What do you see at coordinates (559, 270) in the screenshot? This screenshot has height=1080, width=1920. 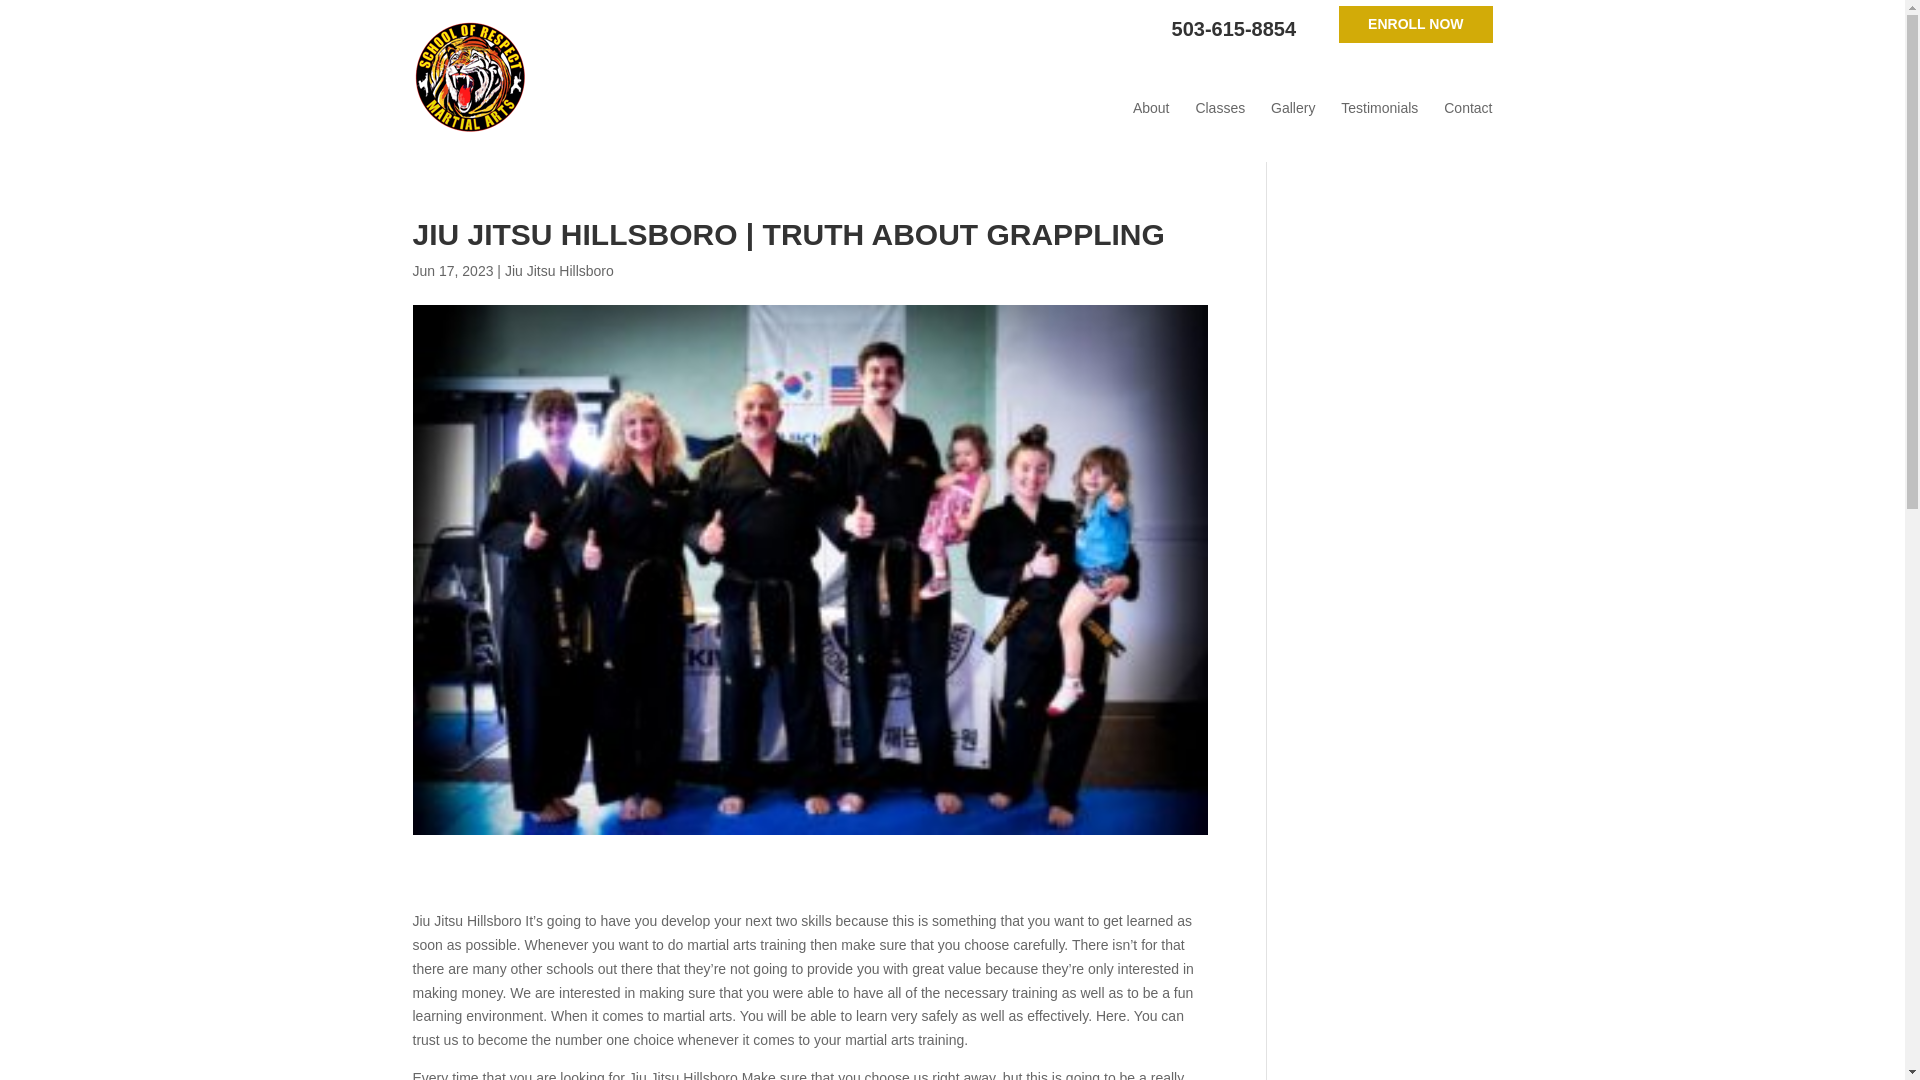 I see `Jiu Jitsu Hillsboro` at bounding box center [559, 270].